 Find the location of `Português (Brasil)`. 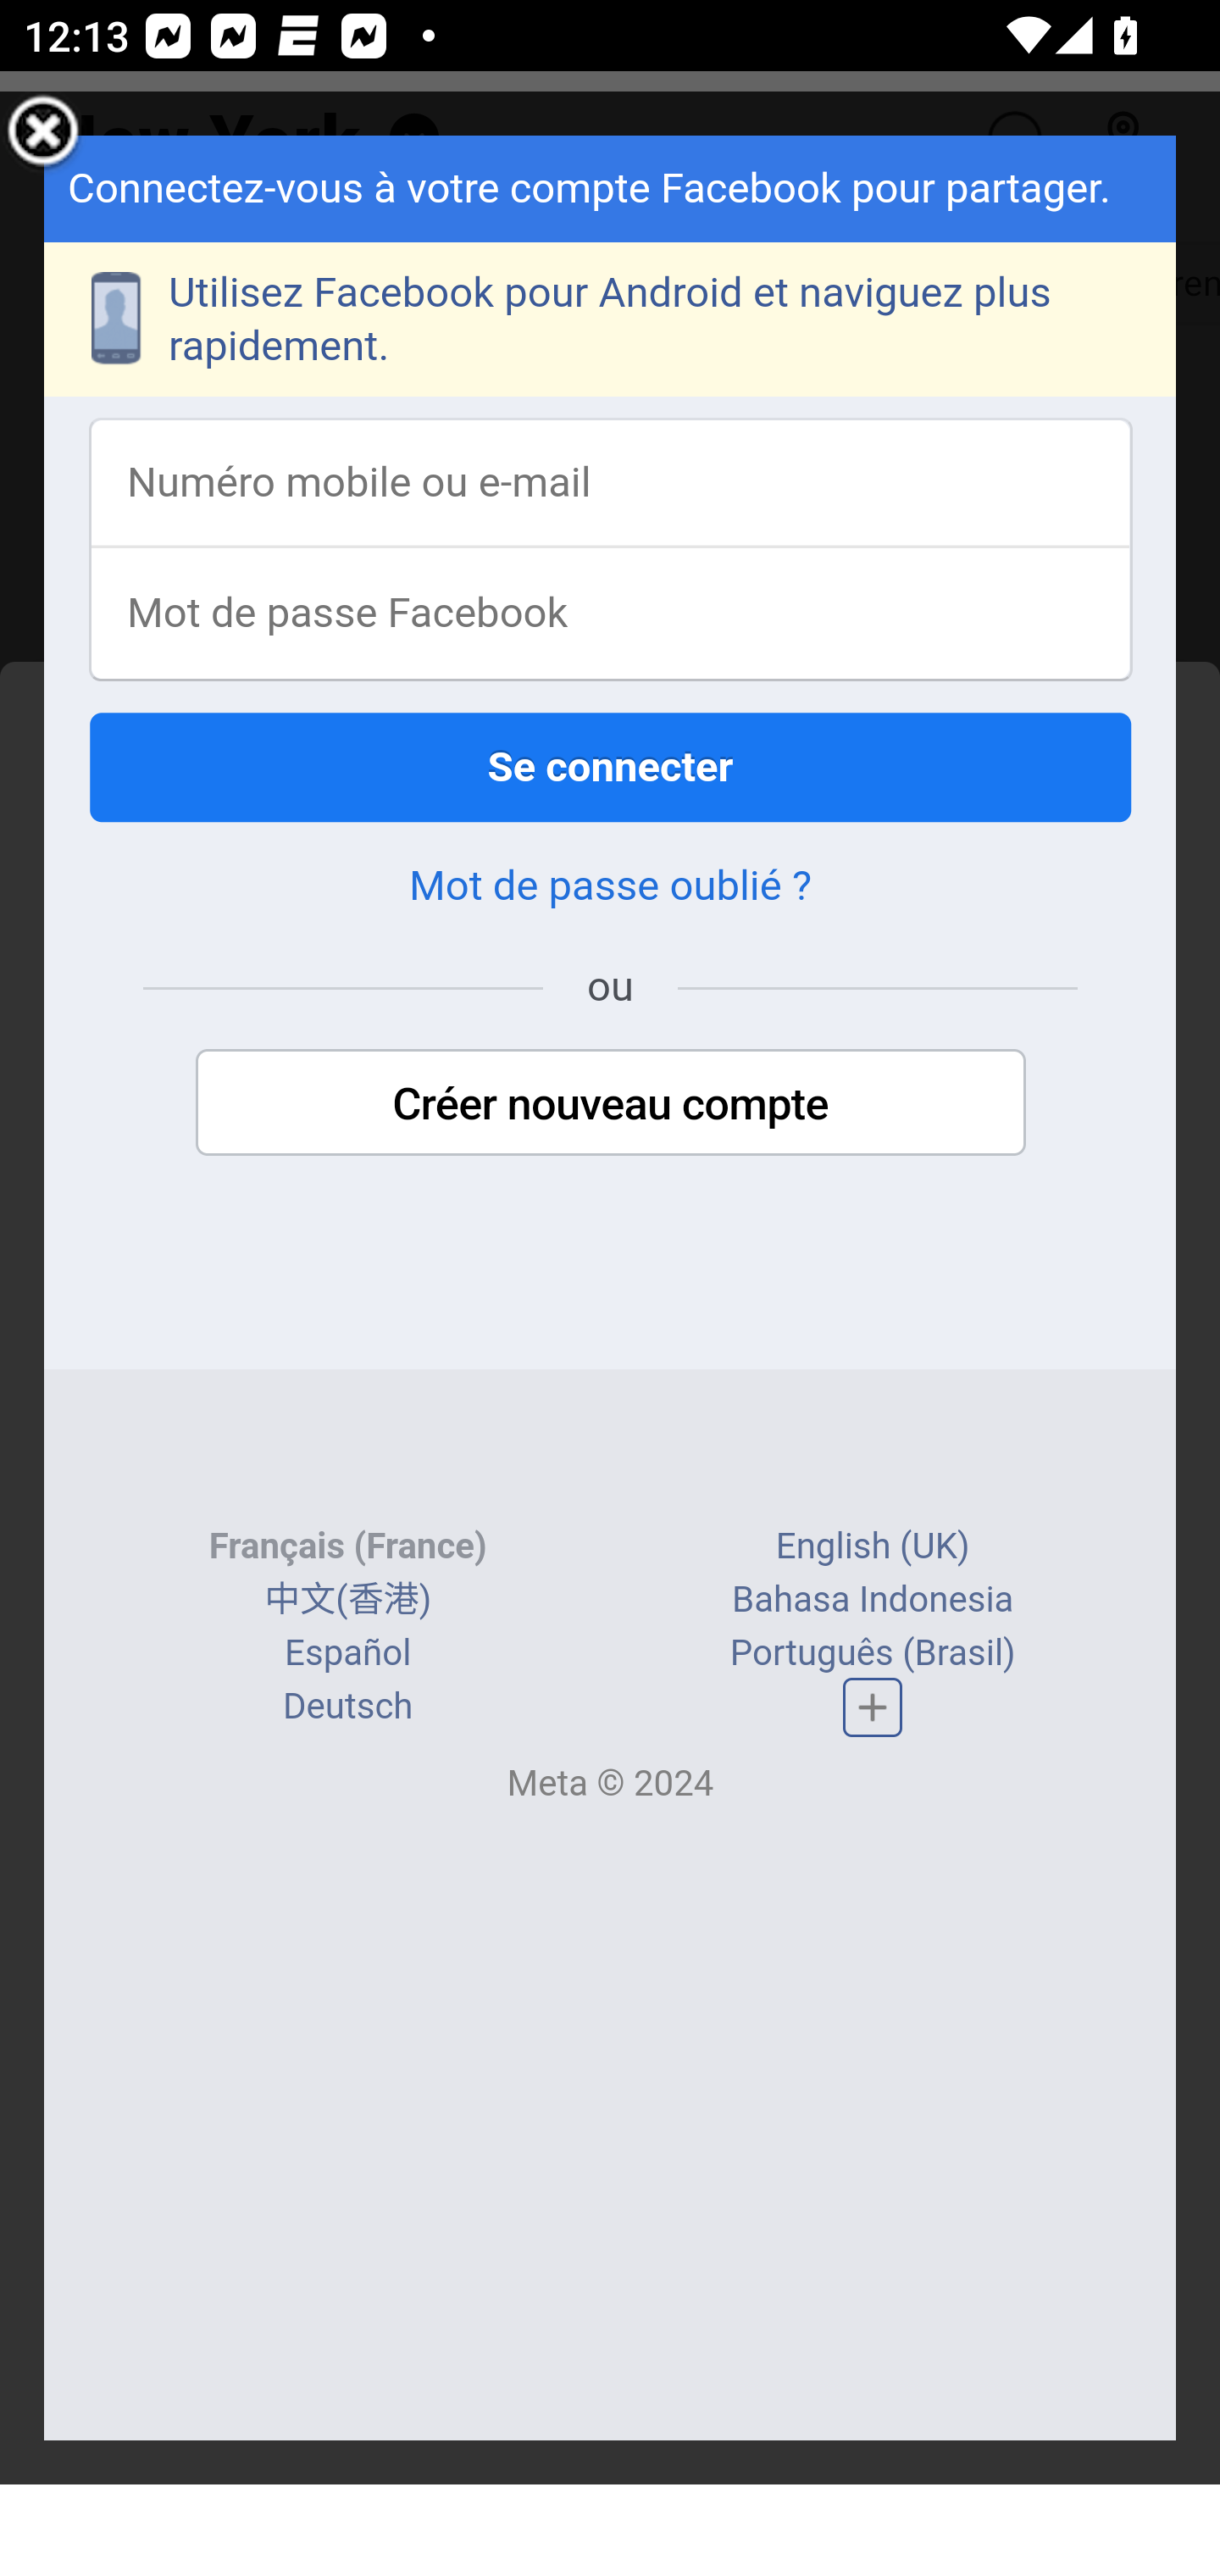

Português (Brasil) is located at coordinates (872, 1652).